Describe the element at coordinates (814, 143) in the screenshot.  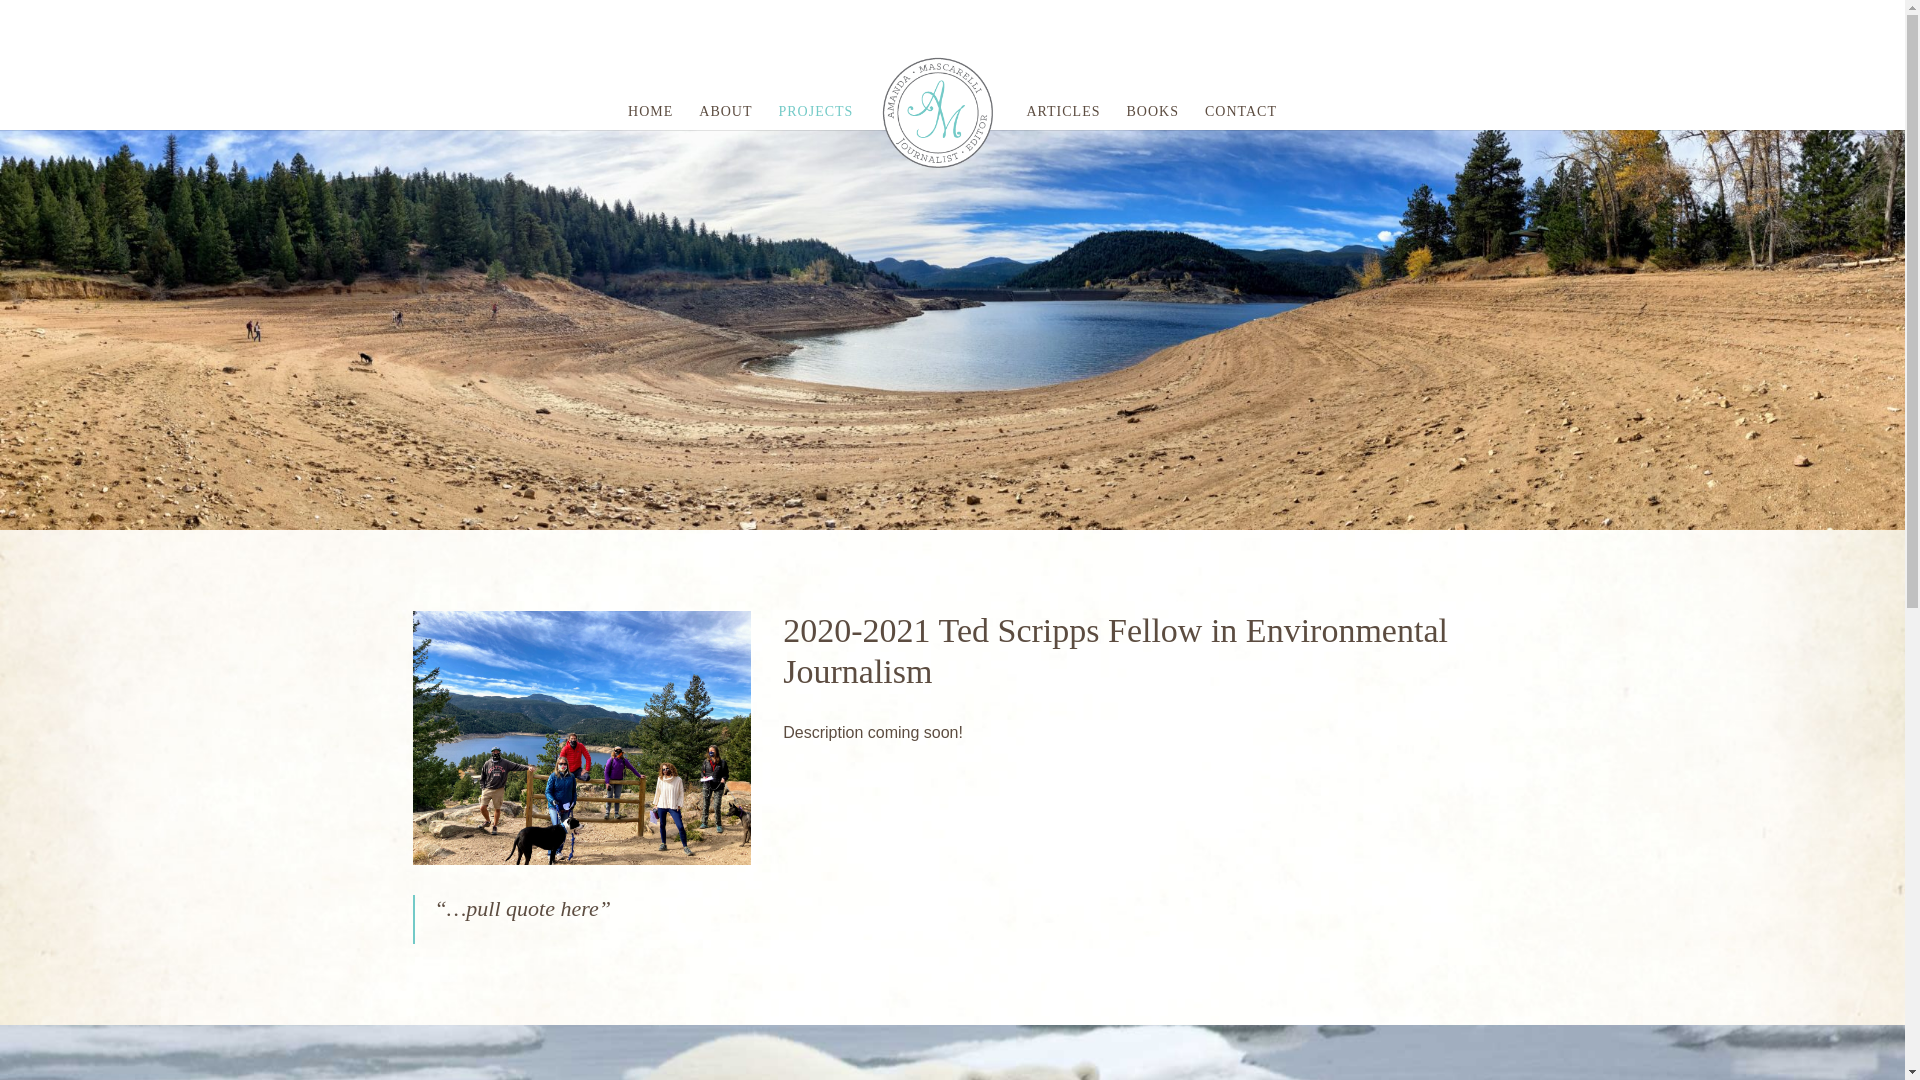
I see `PROJECTS` at that location.